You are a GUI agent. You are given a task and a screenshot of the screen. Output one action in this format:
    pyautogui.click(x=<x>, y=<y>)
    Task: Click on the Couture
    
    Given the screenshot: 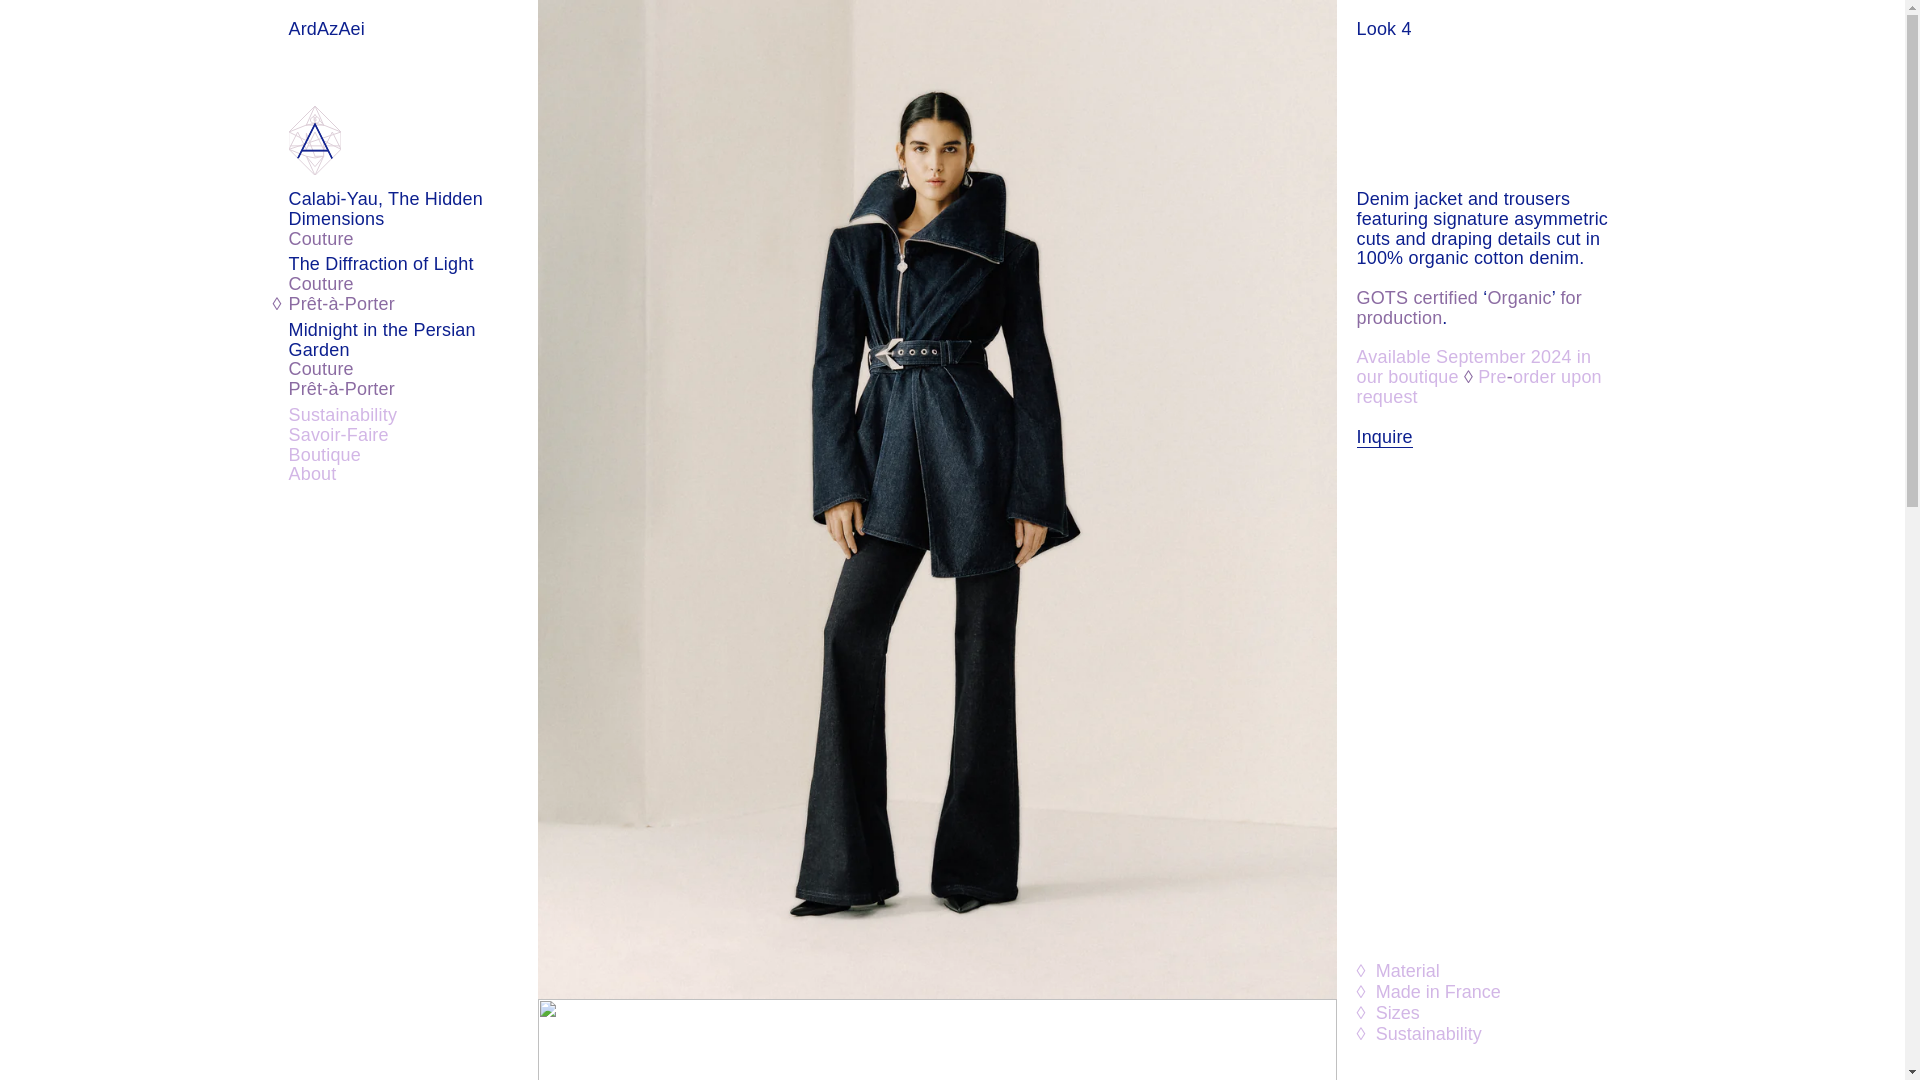 What is the action you would take?
    pyautogui.click(x=412, y=240)
    